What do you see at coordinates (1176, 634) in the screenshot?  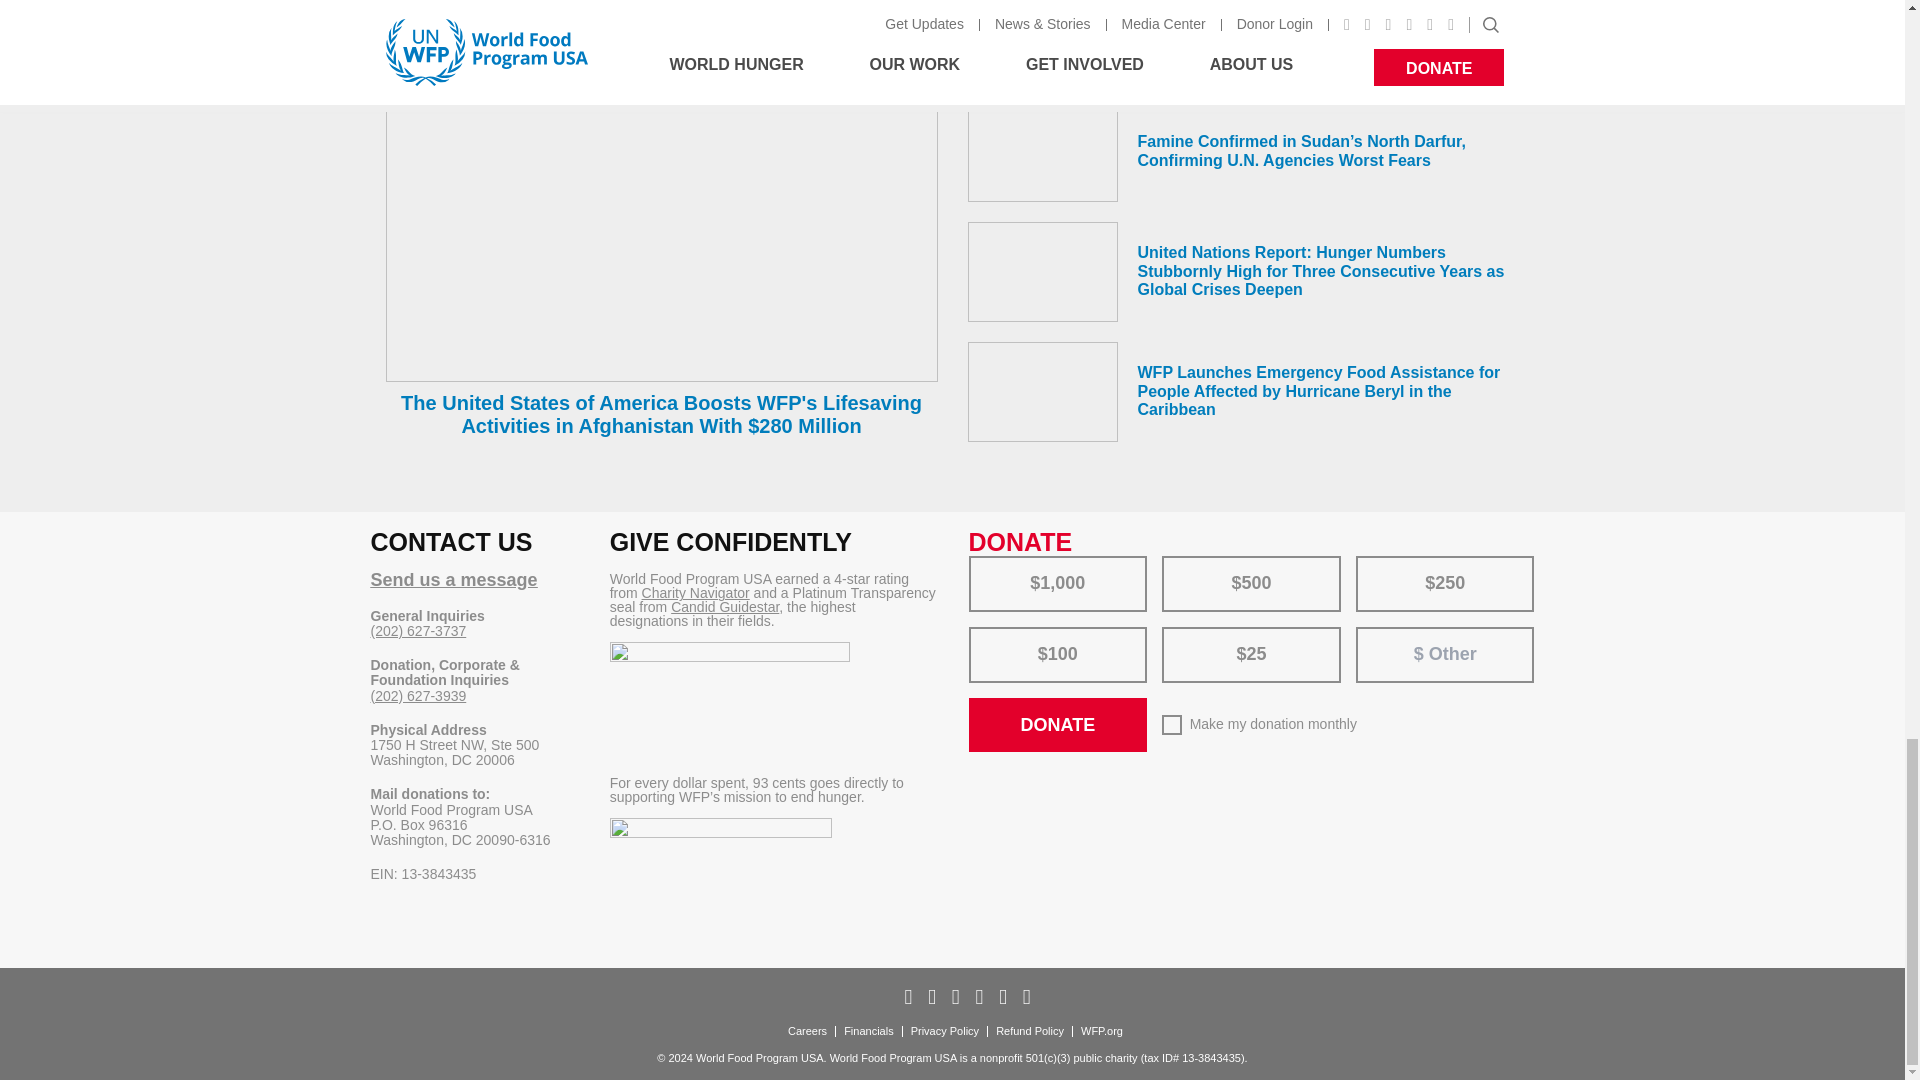 I see `25` at bounding box center [1176, 634].